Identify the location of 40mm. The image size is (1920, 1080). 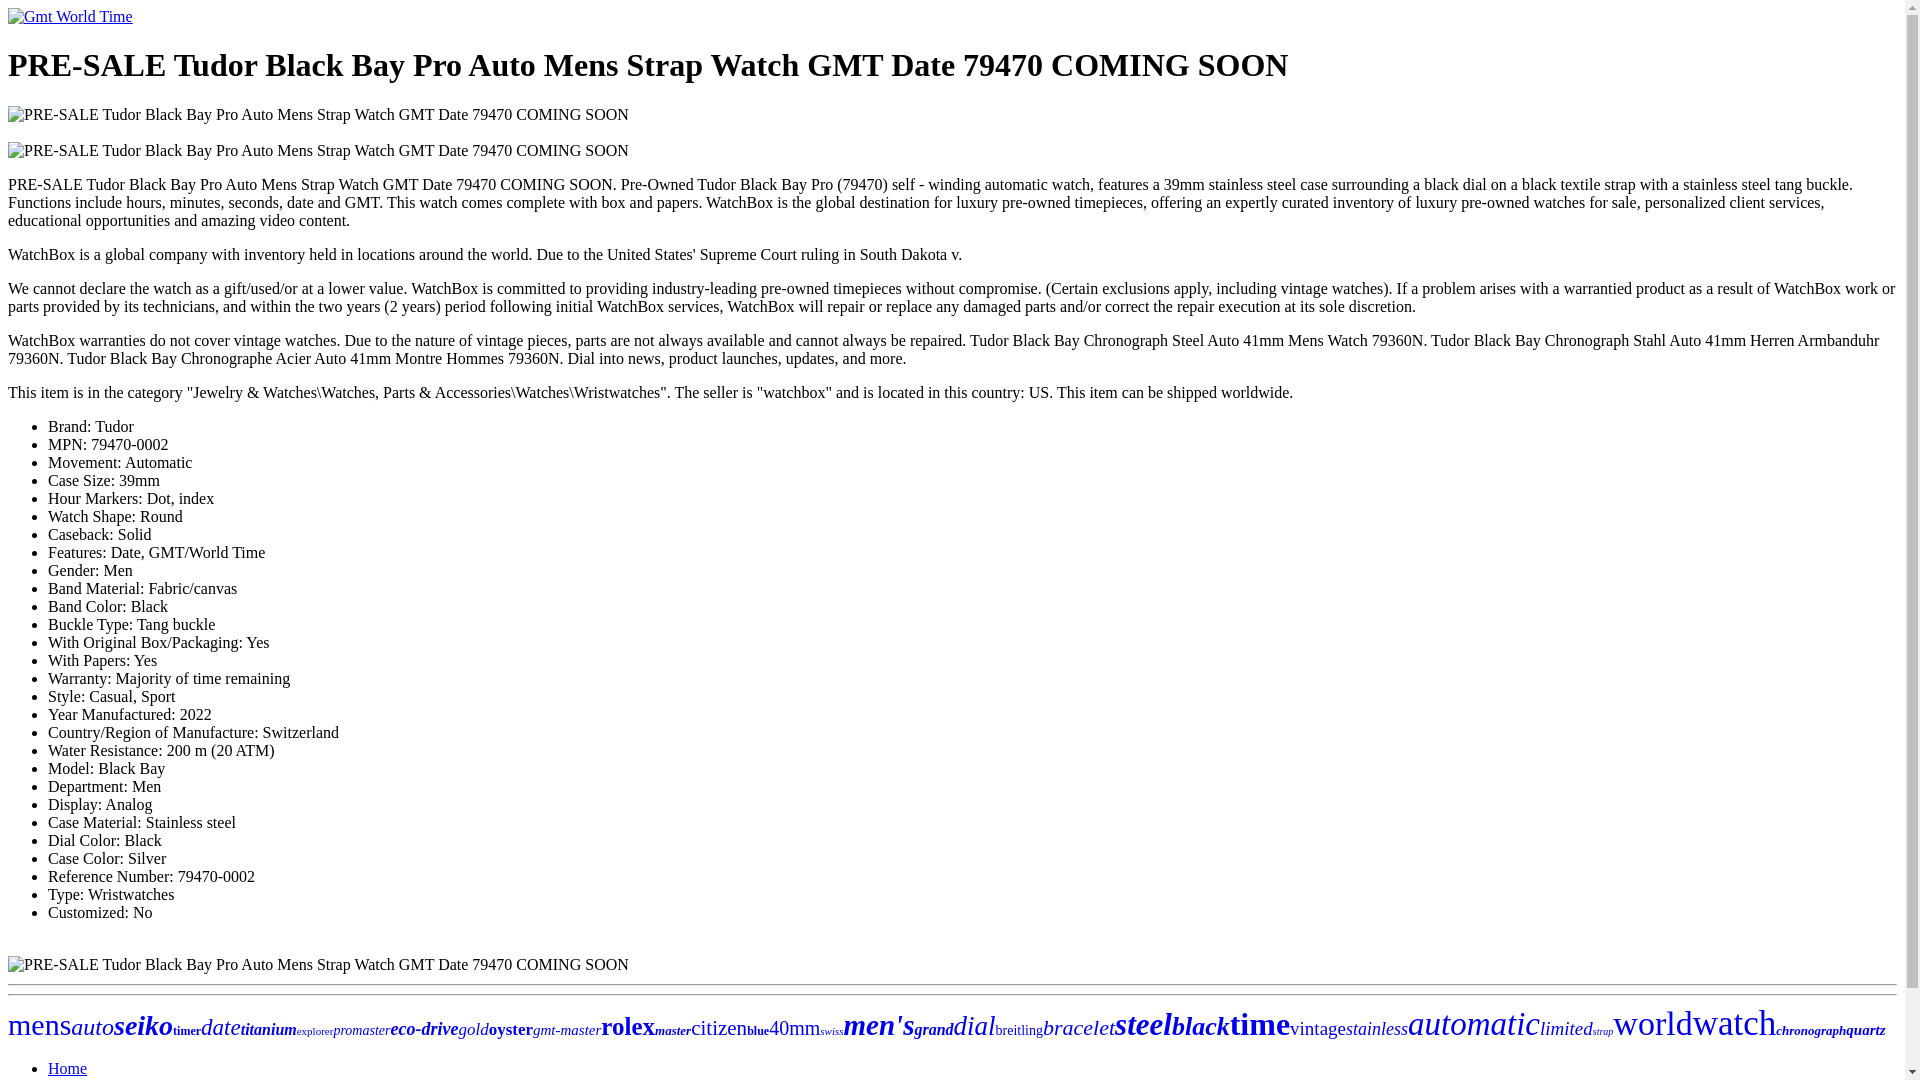
(794, 1028).